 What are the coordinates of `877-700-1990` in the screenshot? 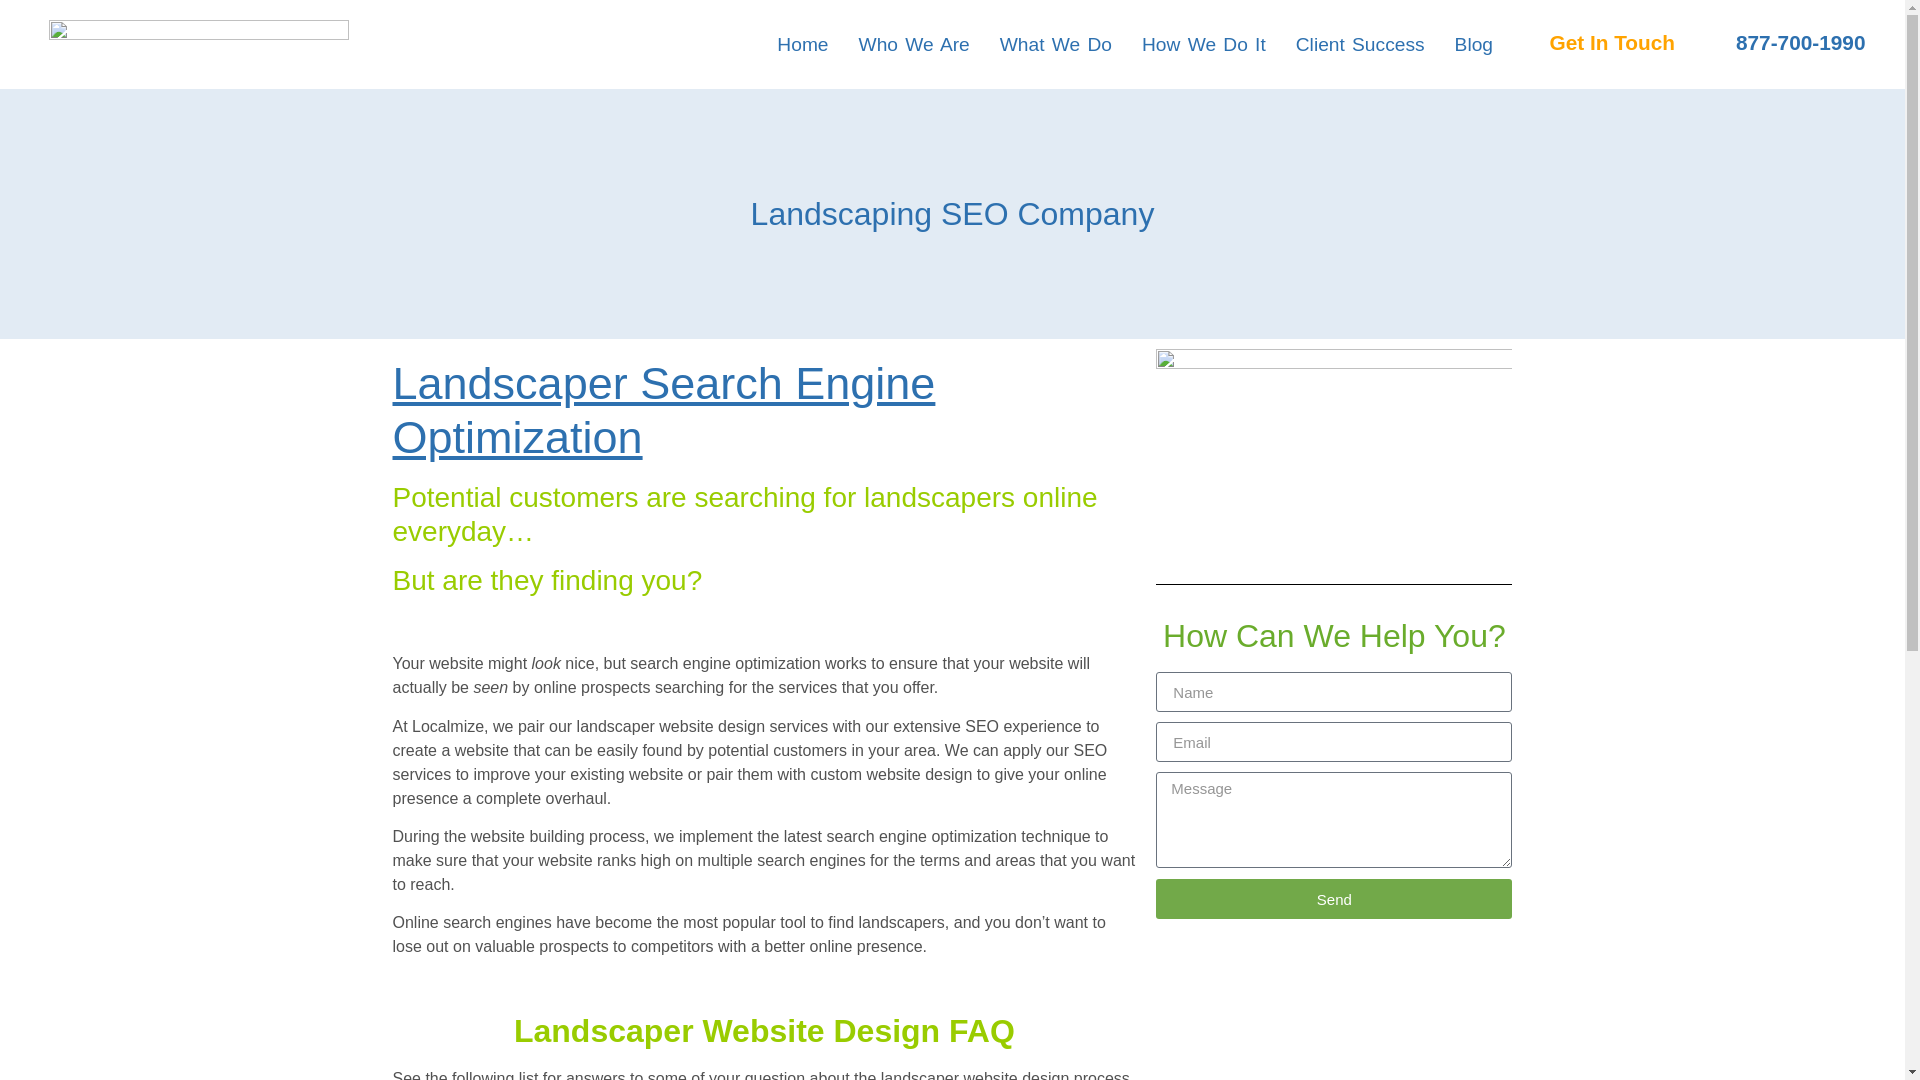 It's located at (1800, 41).